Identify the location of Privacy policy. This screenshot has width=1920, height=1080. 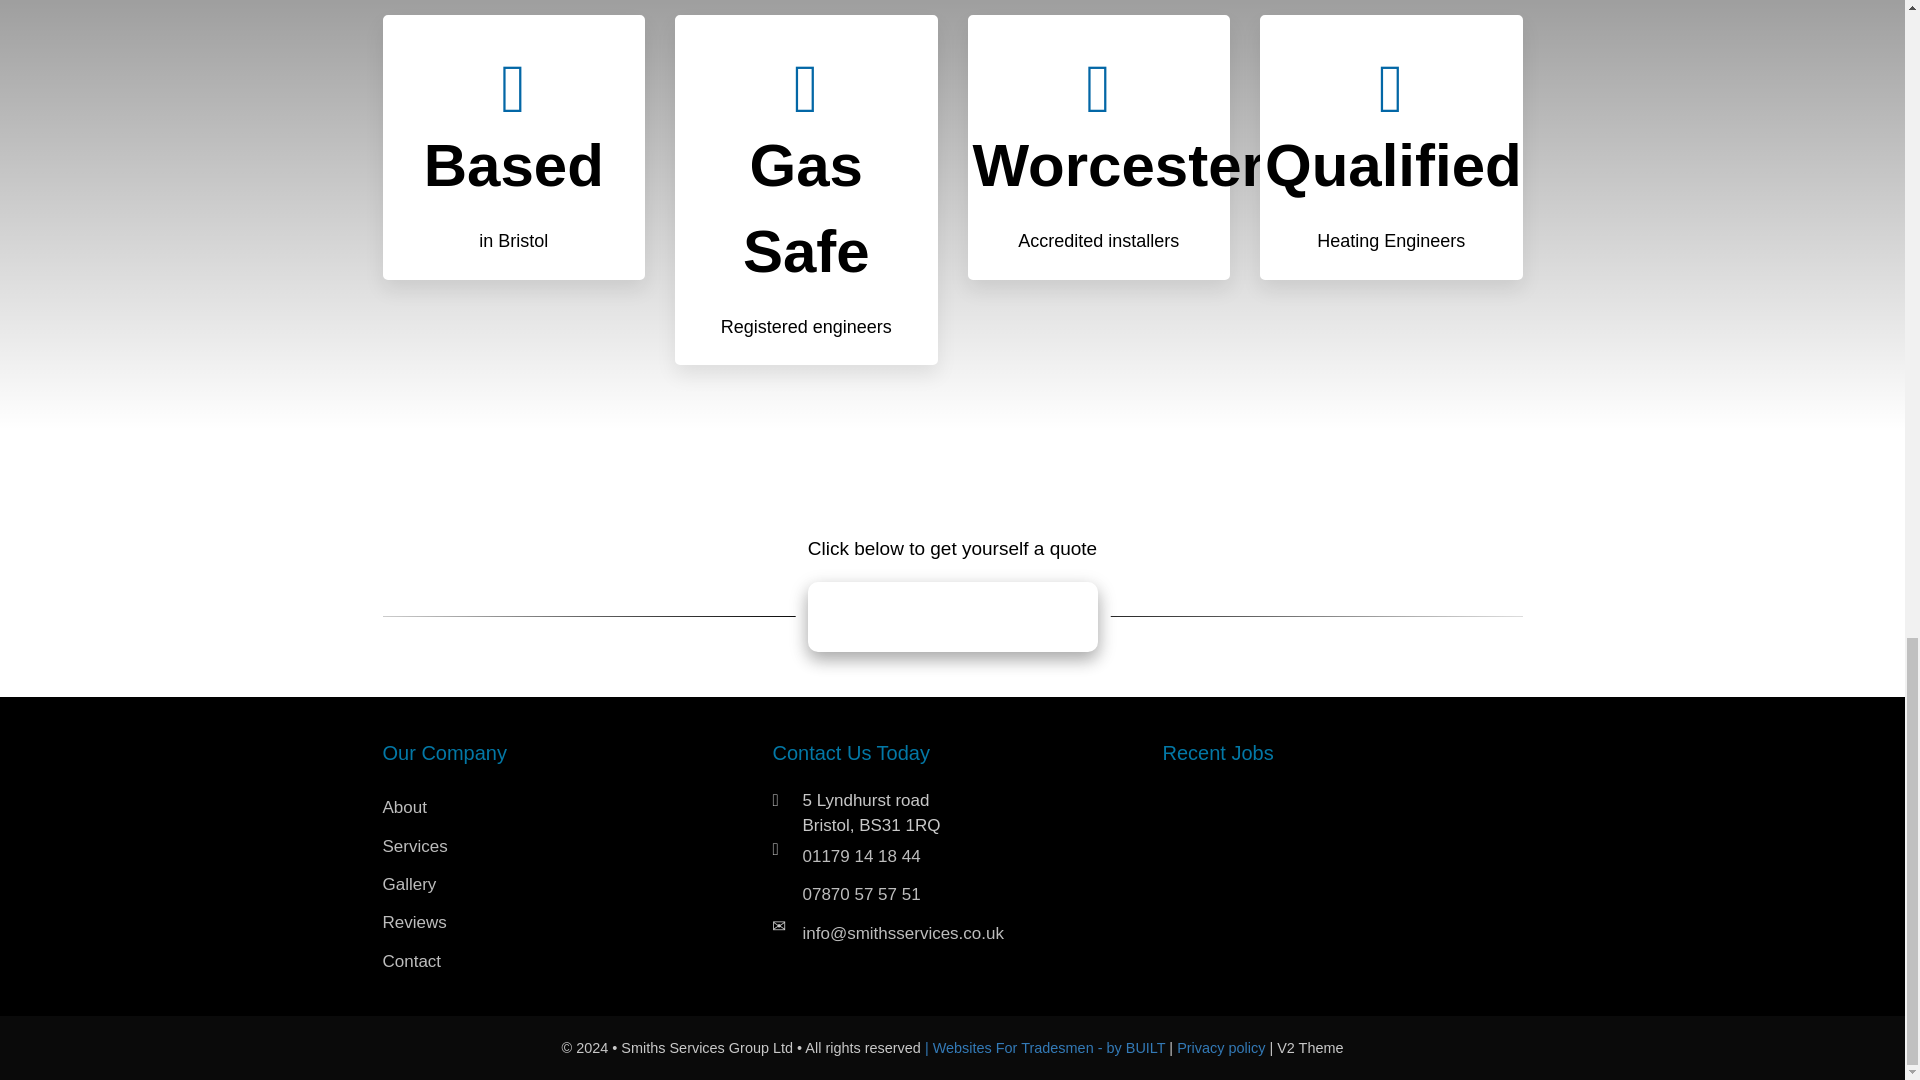
(1222, 1048).